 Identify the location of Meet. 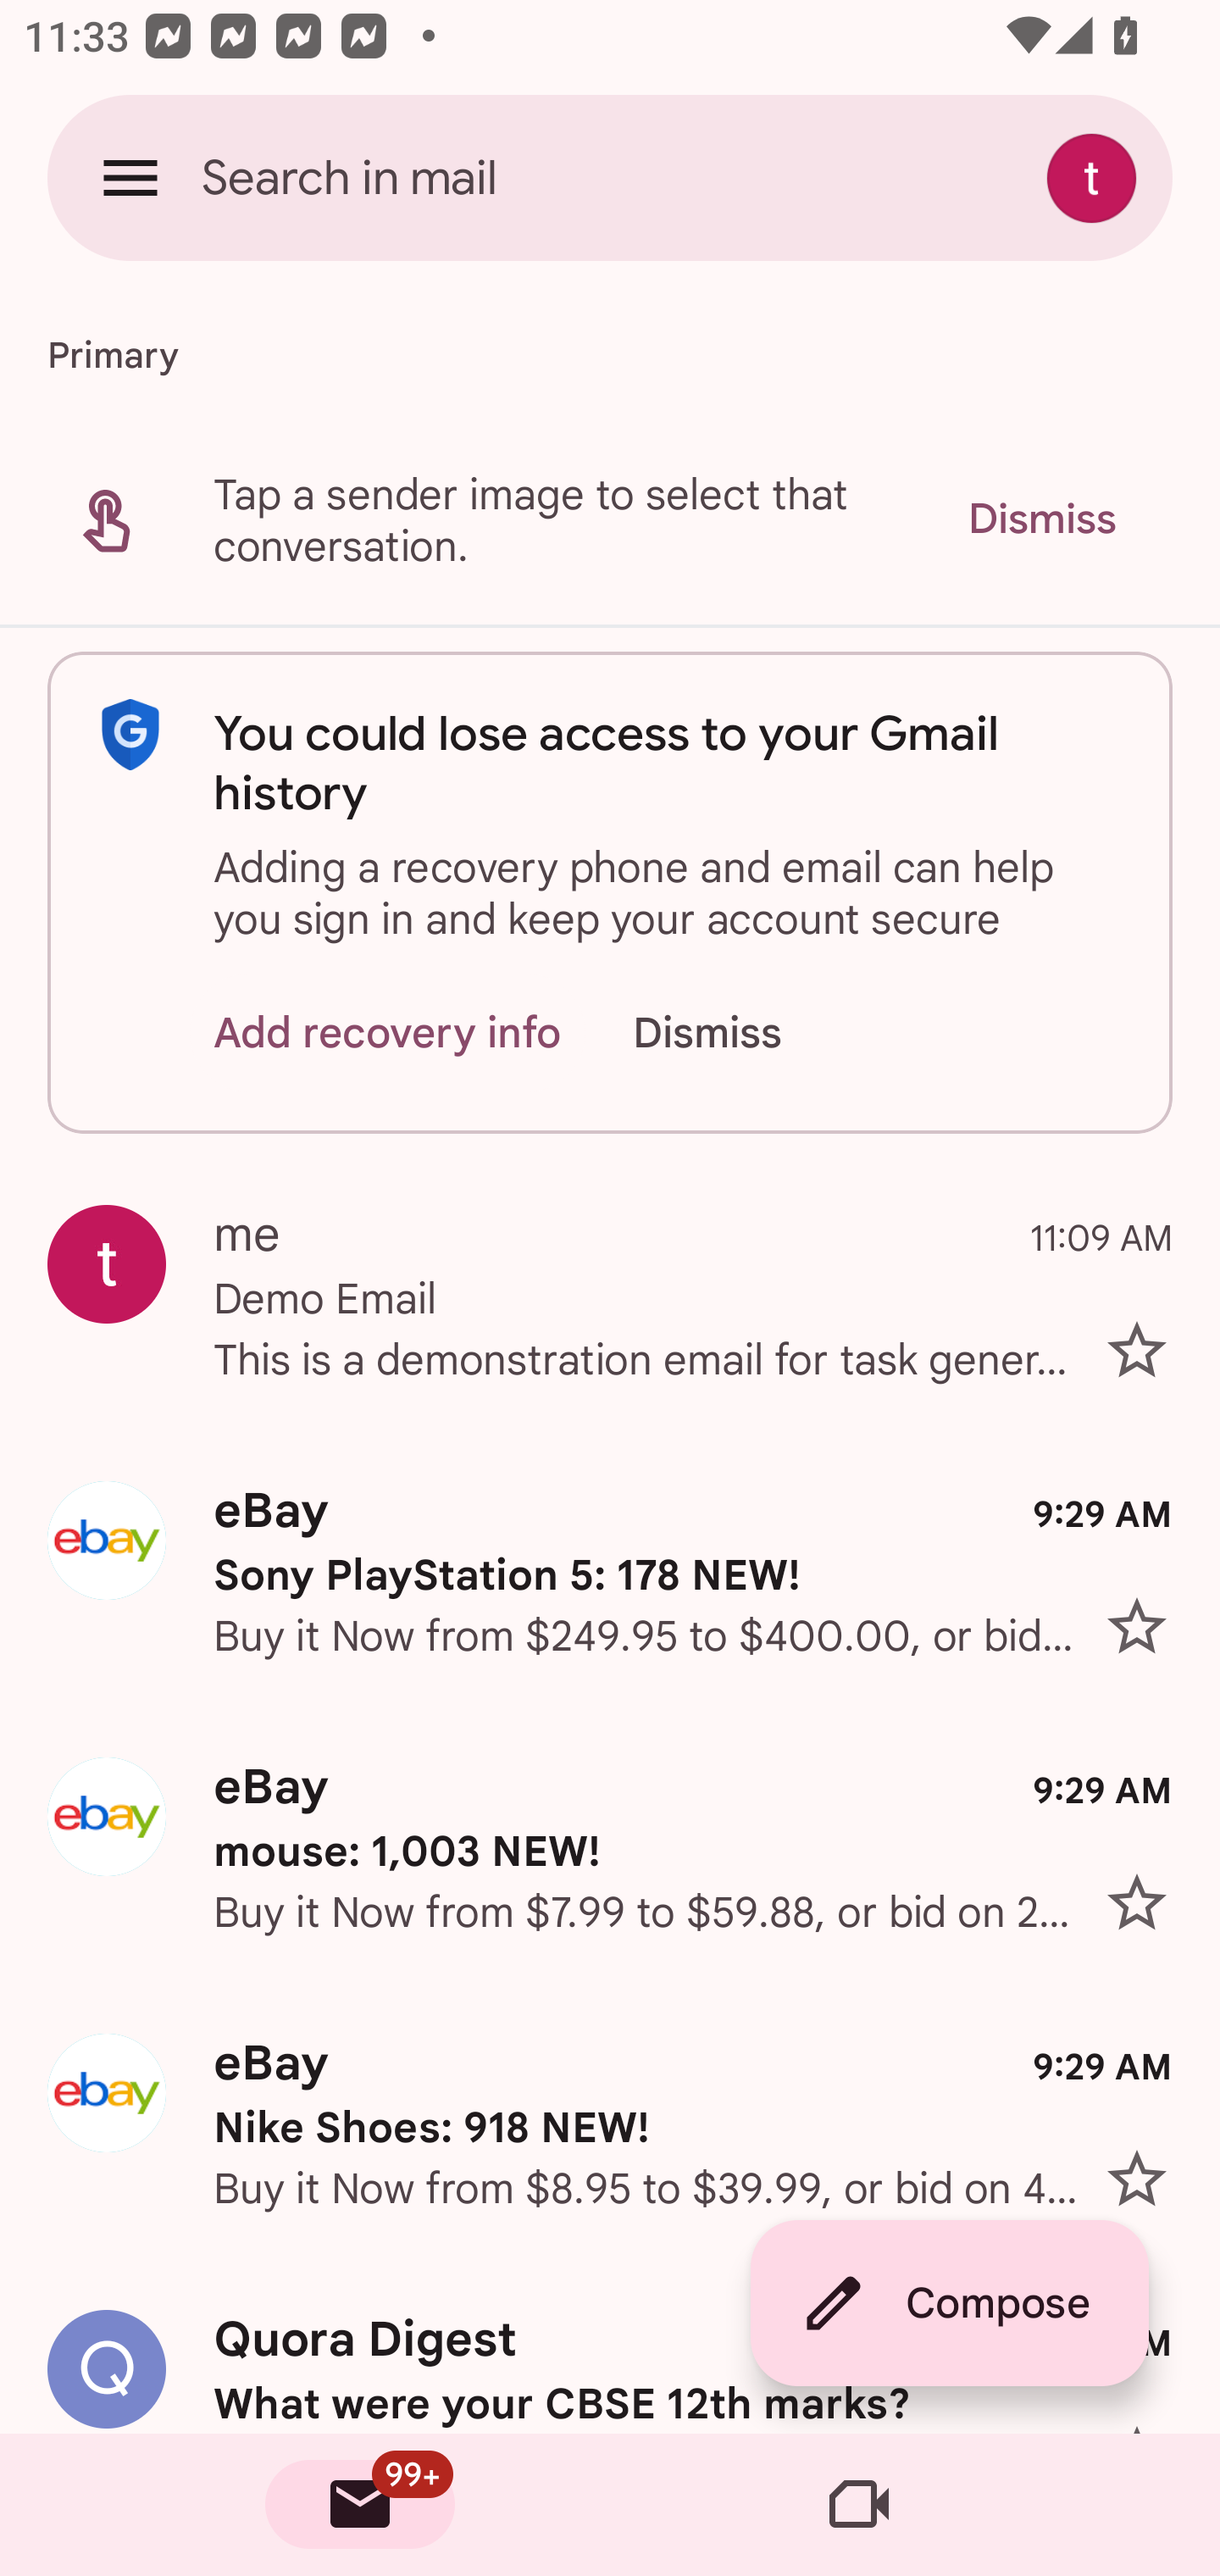
(859, 2505).